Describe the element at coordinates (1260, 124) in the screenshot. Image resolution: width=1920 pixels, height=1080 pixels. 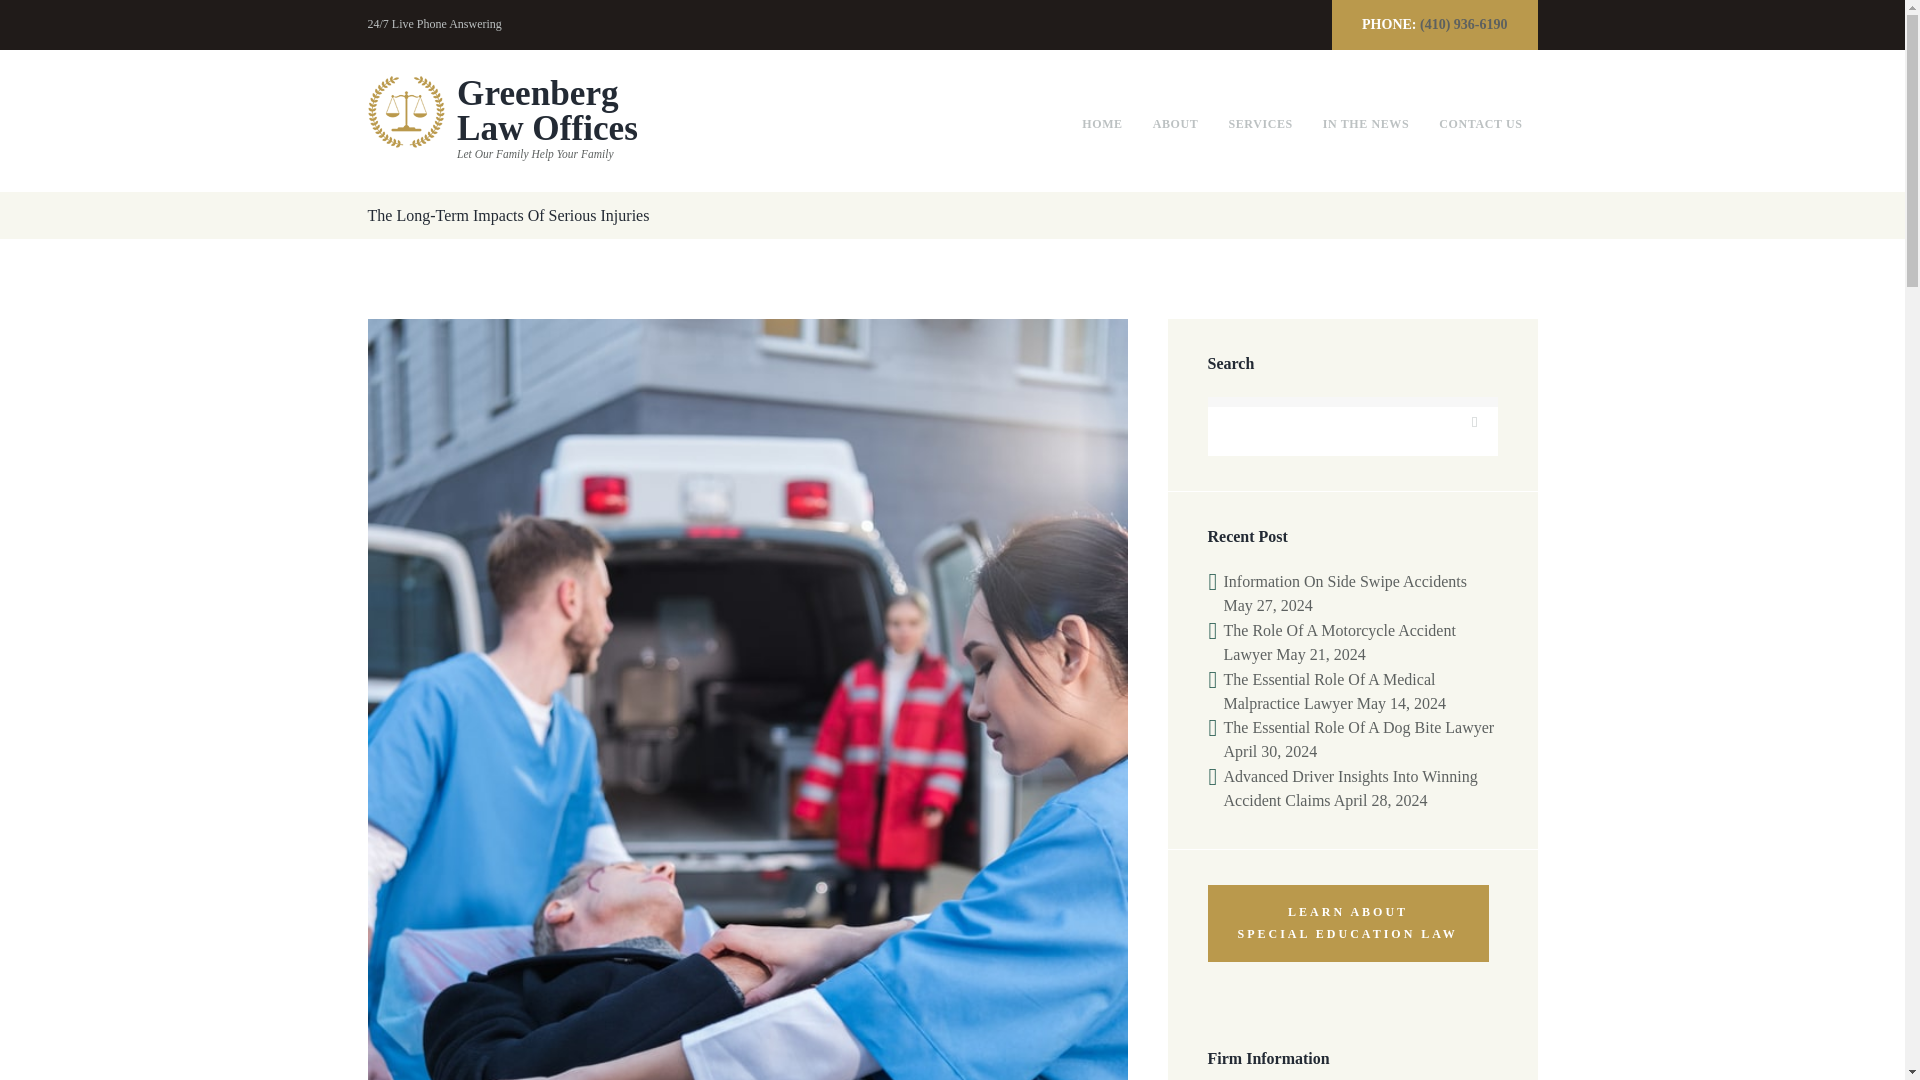
I see `The Long-Term Impacts Of Serious Injuries` at that location.